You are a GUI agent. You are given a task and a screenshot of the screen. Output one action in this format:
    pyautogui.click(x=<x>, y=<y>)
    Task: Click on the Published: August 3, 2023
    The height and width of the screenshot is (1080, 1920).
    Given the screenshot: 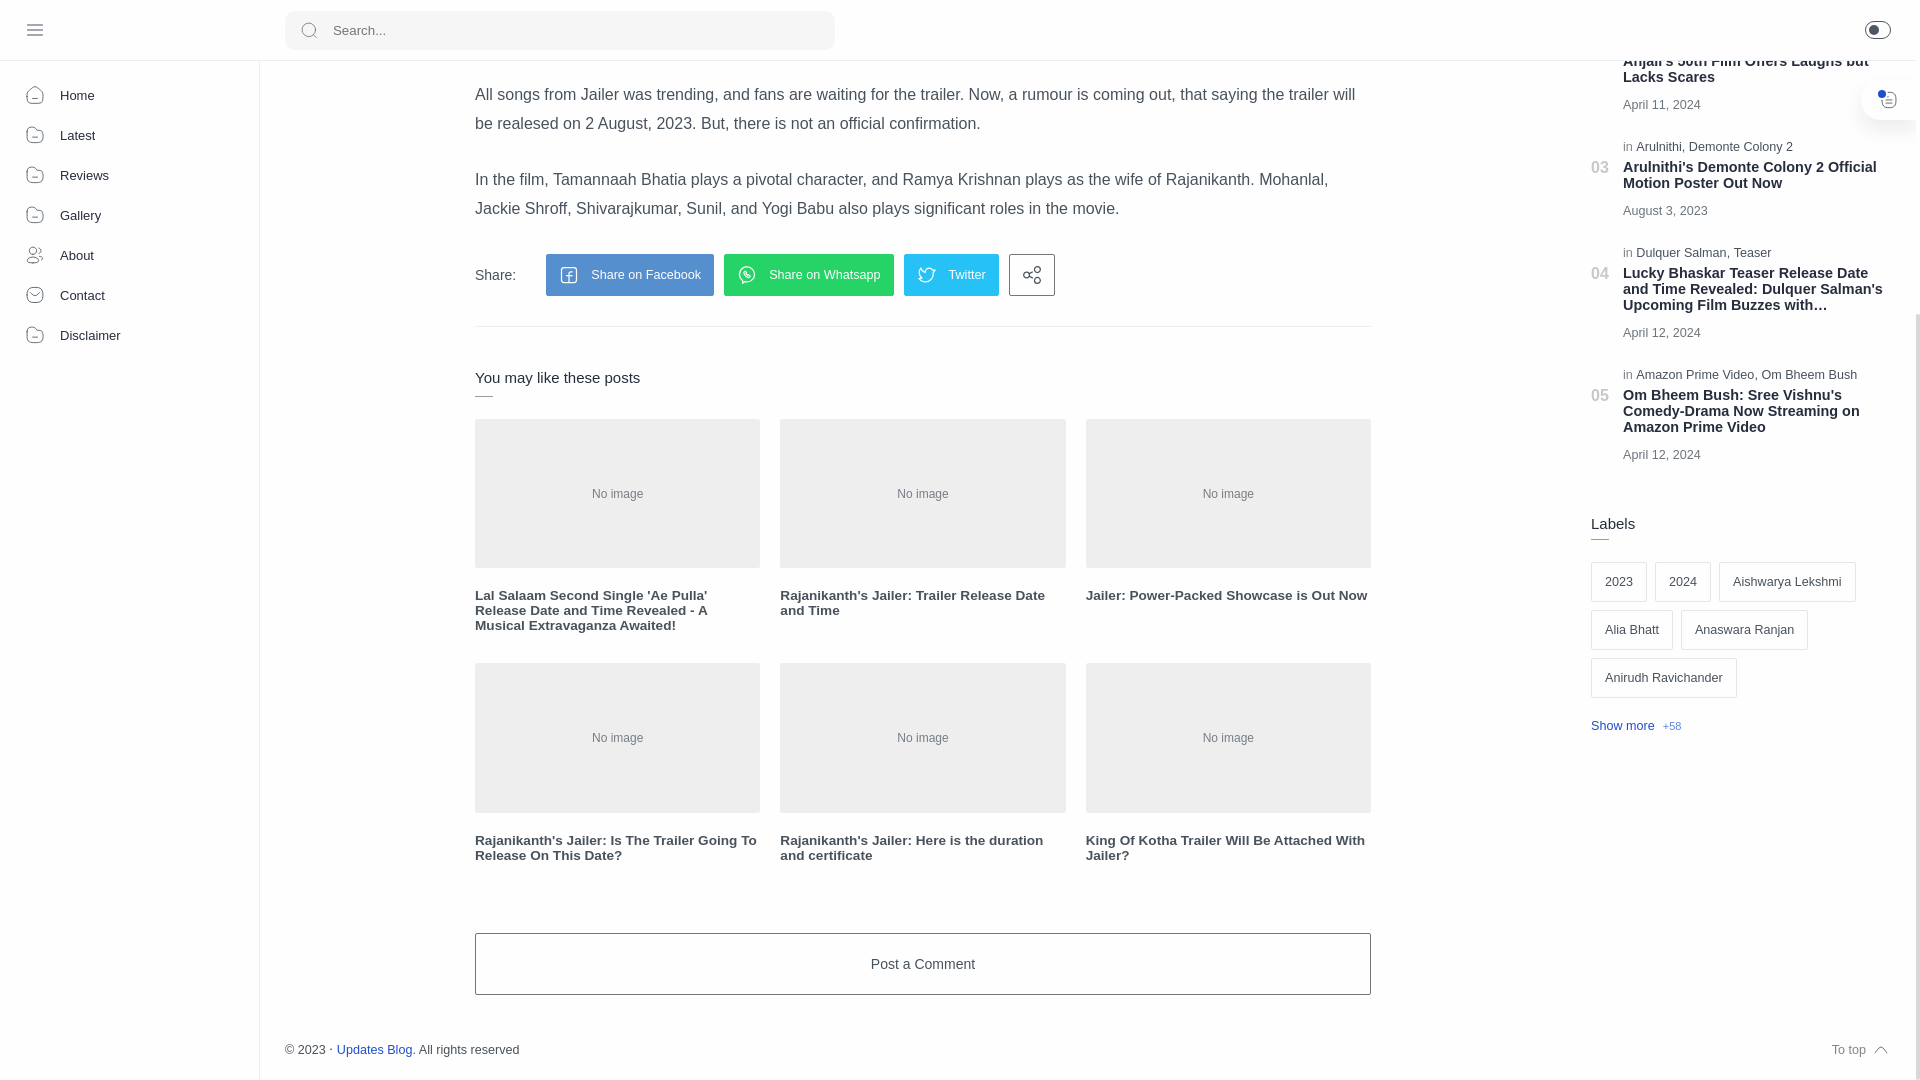 What is the action you would take?
    pyautogui.click(x=1670, y=210)
    